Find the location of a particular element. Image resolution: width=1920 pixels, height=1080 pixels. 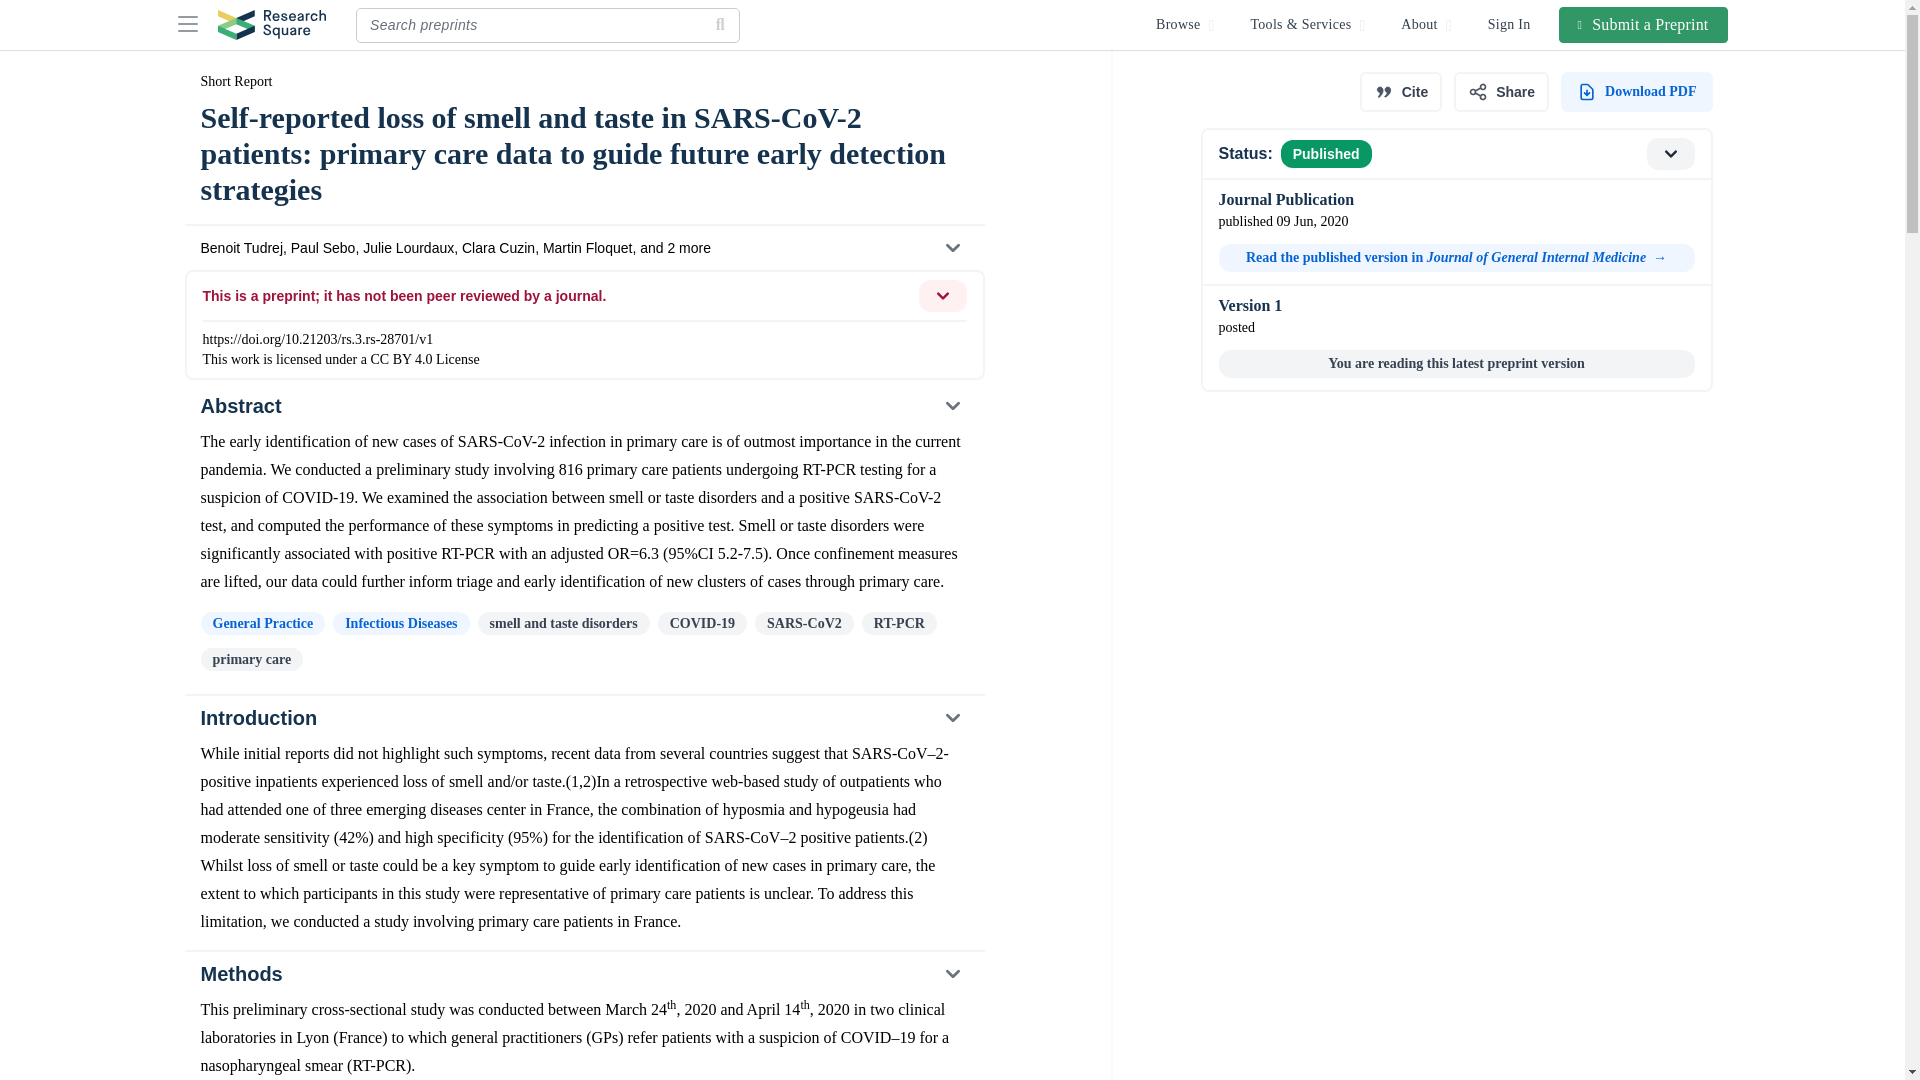

Introduction is located at coordinates (583, 717).